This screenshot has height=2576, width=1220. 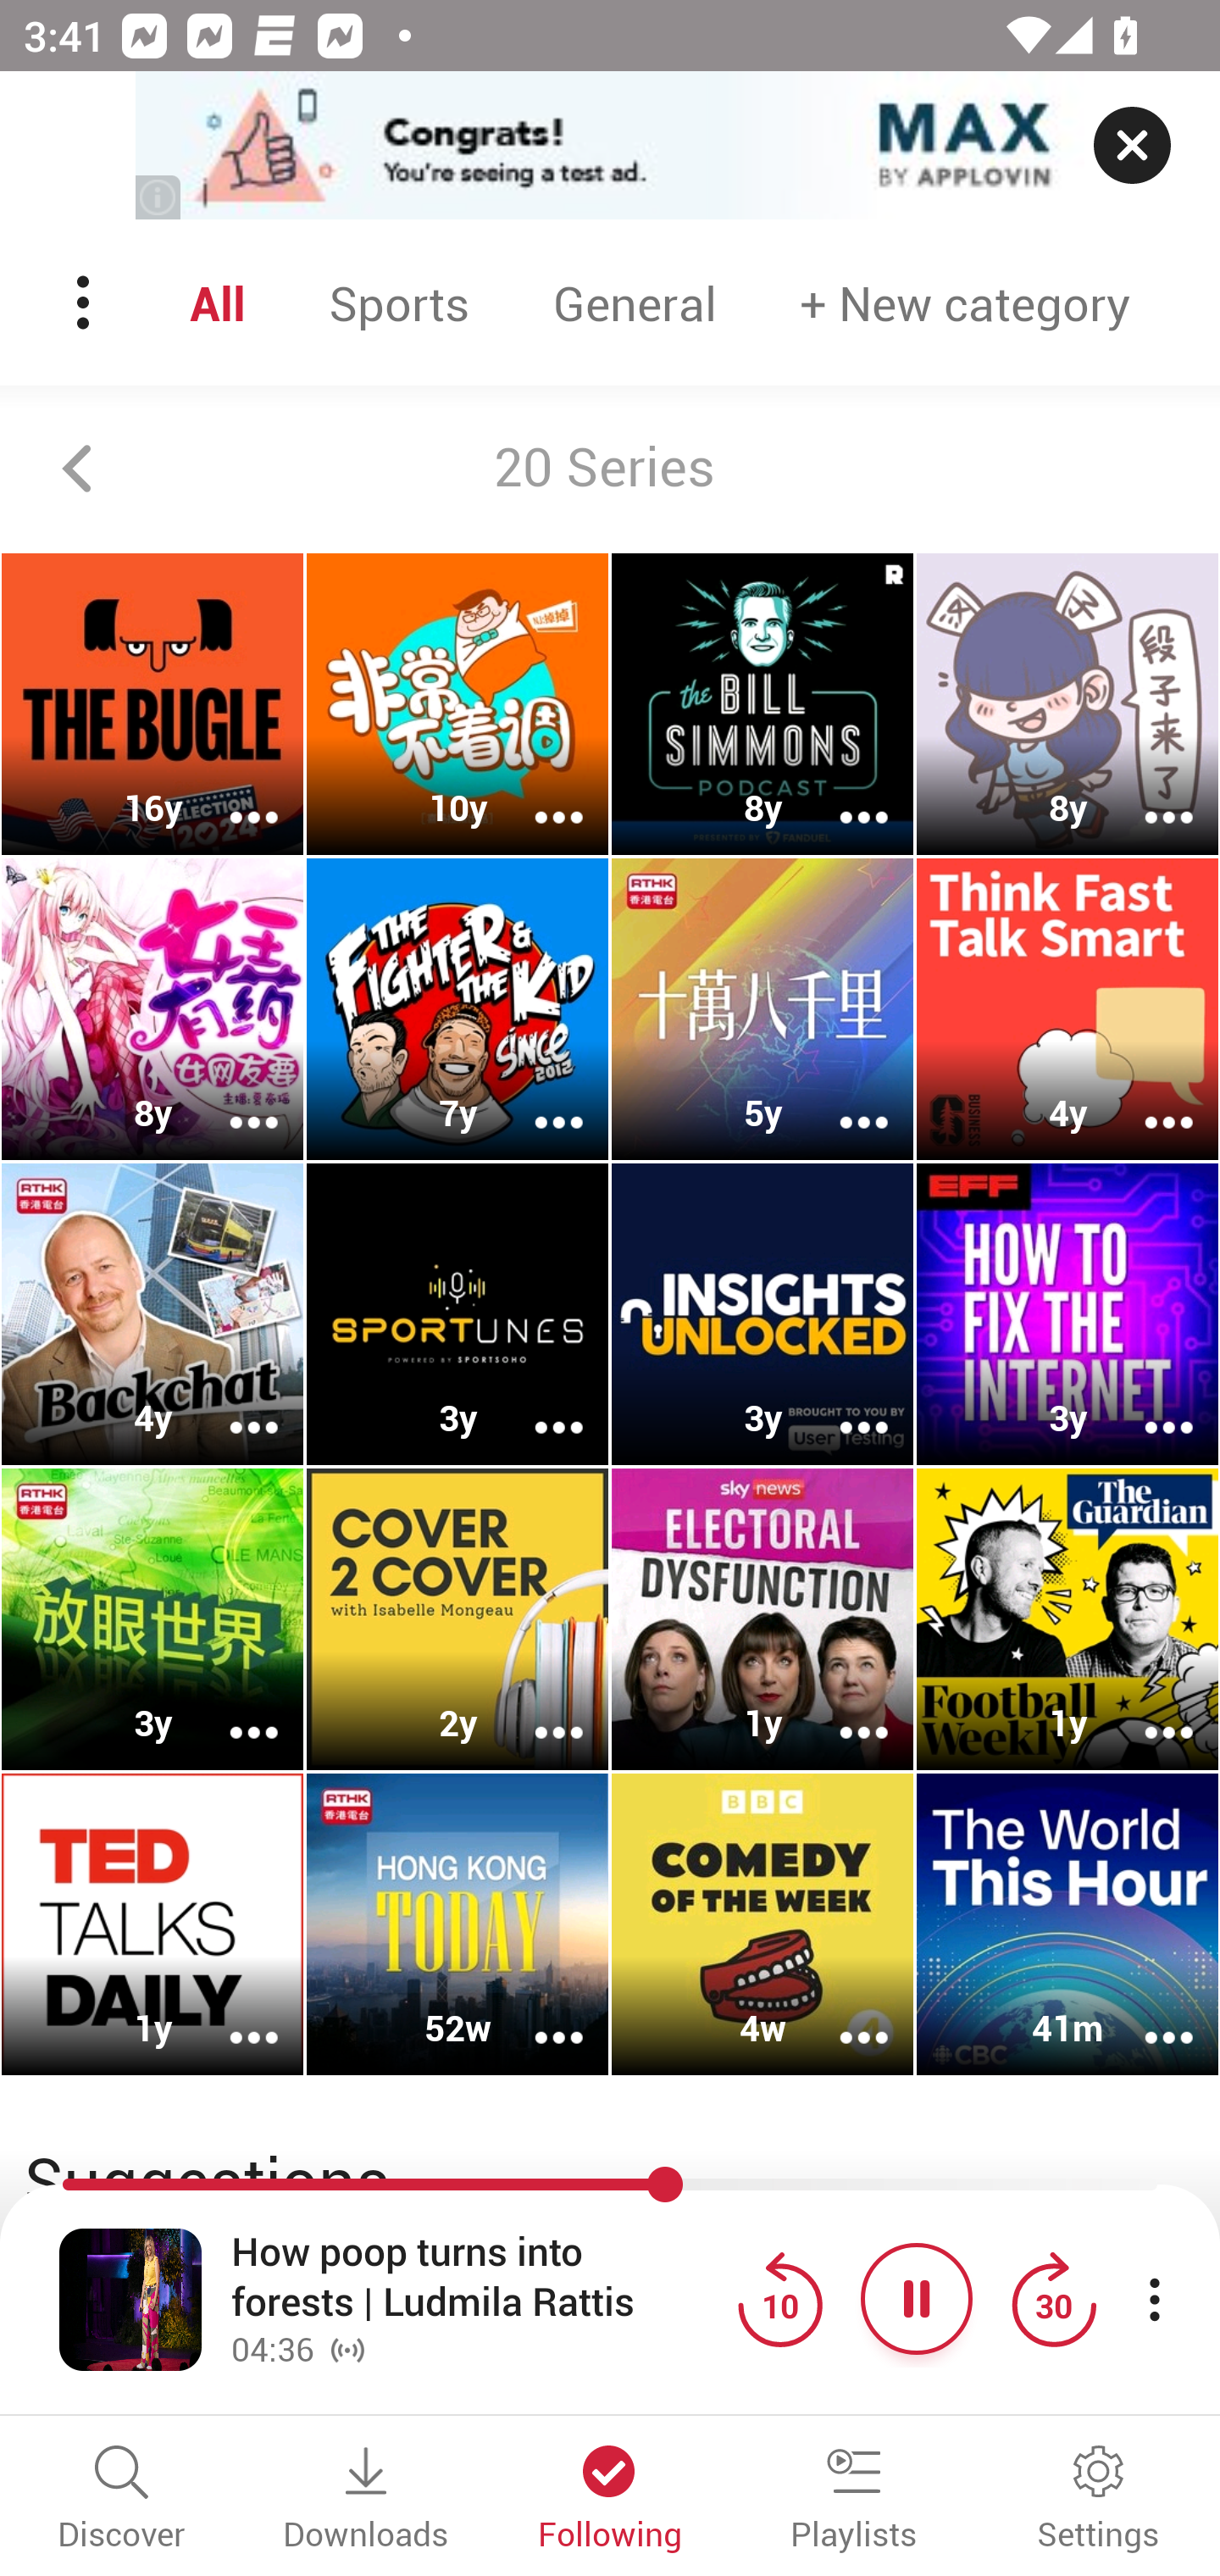 What do you see at coordinates (1147, 1100) in the screenshot?
I see `More options` at bounding box center [1147, 1100].